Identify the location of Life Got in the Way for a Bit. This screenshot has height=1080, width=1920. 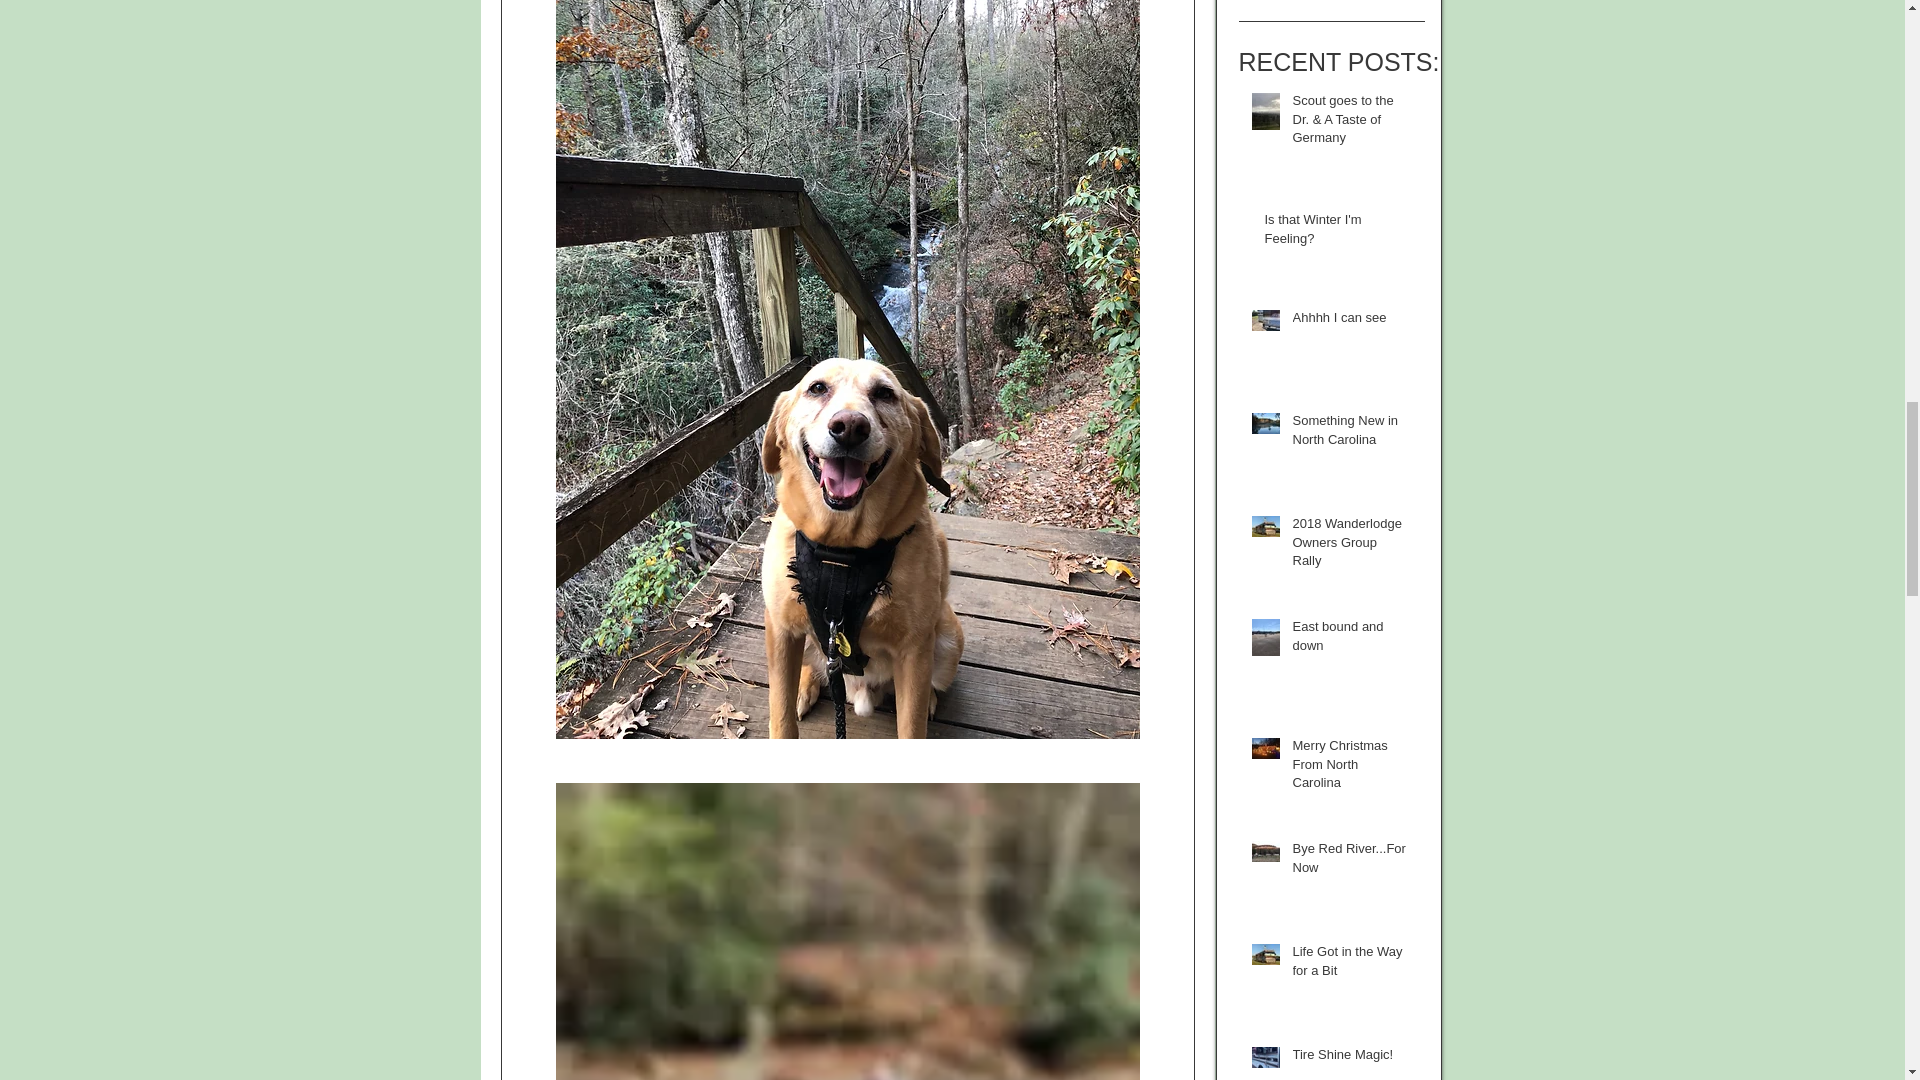
(1348, 964).